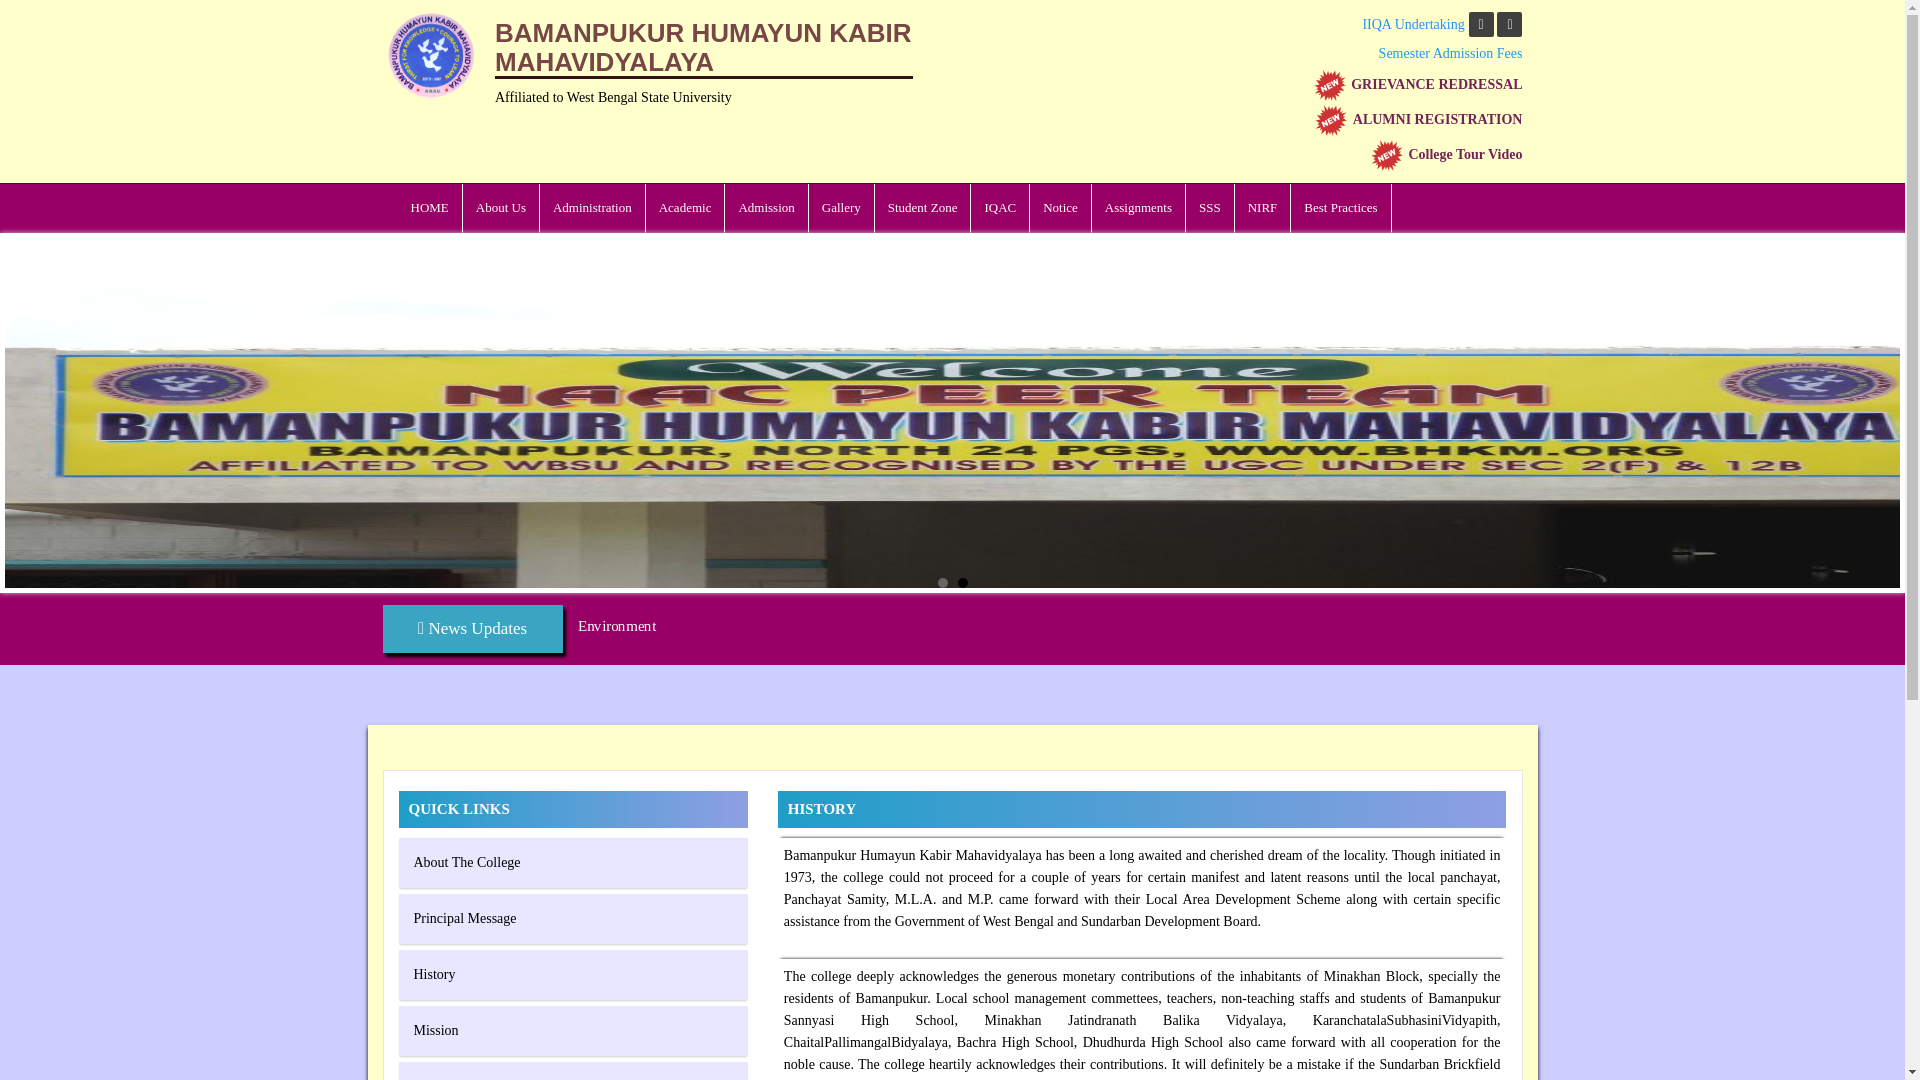  Describe the element at coordinates (592, 208) in the screenshot. I see `Administration` at that location.